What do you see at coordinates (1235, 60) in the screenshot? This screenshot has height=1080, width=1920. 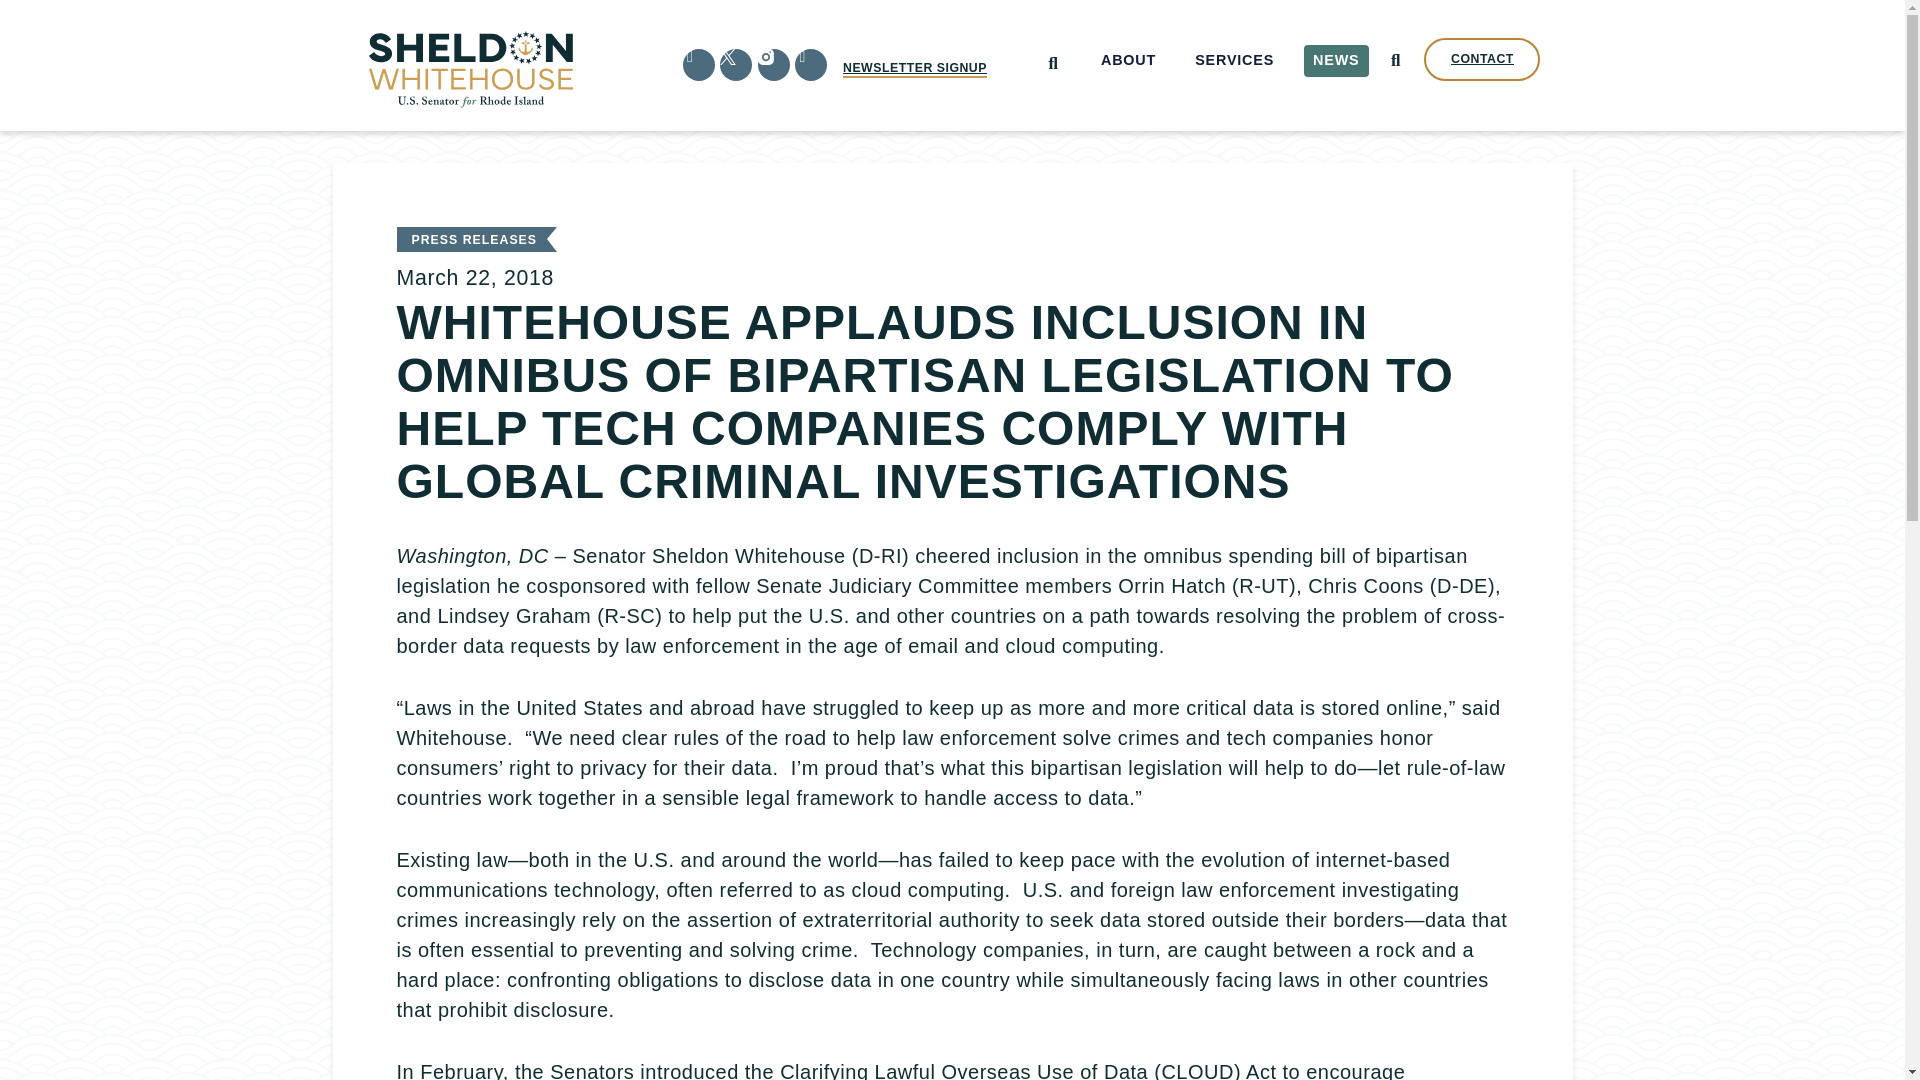 I see `SERVICES` at bounding box center [1235, 60].